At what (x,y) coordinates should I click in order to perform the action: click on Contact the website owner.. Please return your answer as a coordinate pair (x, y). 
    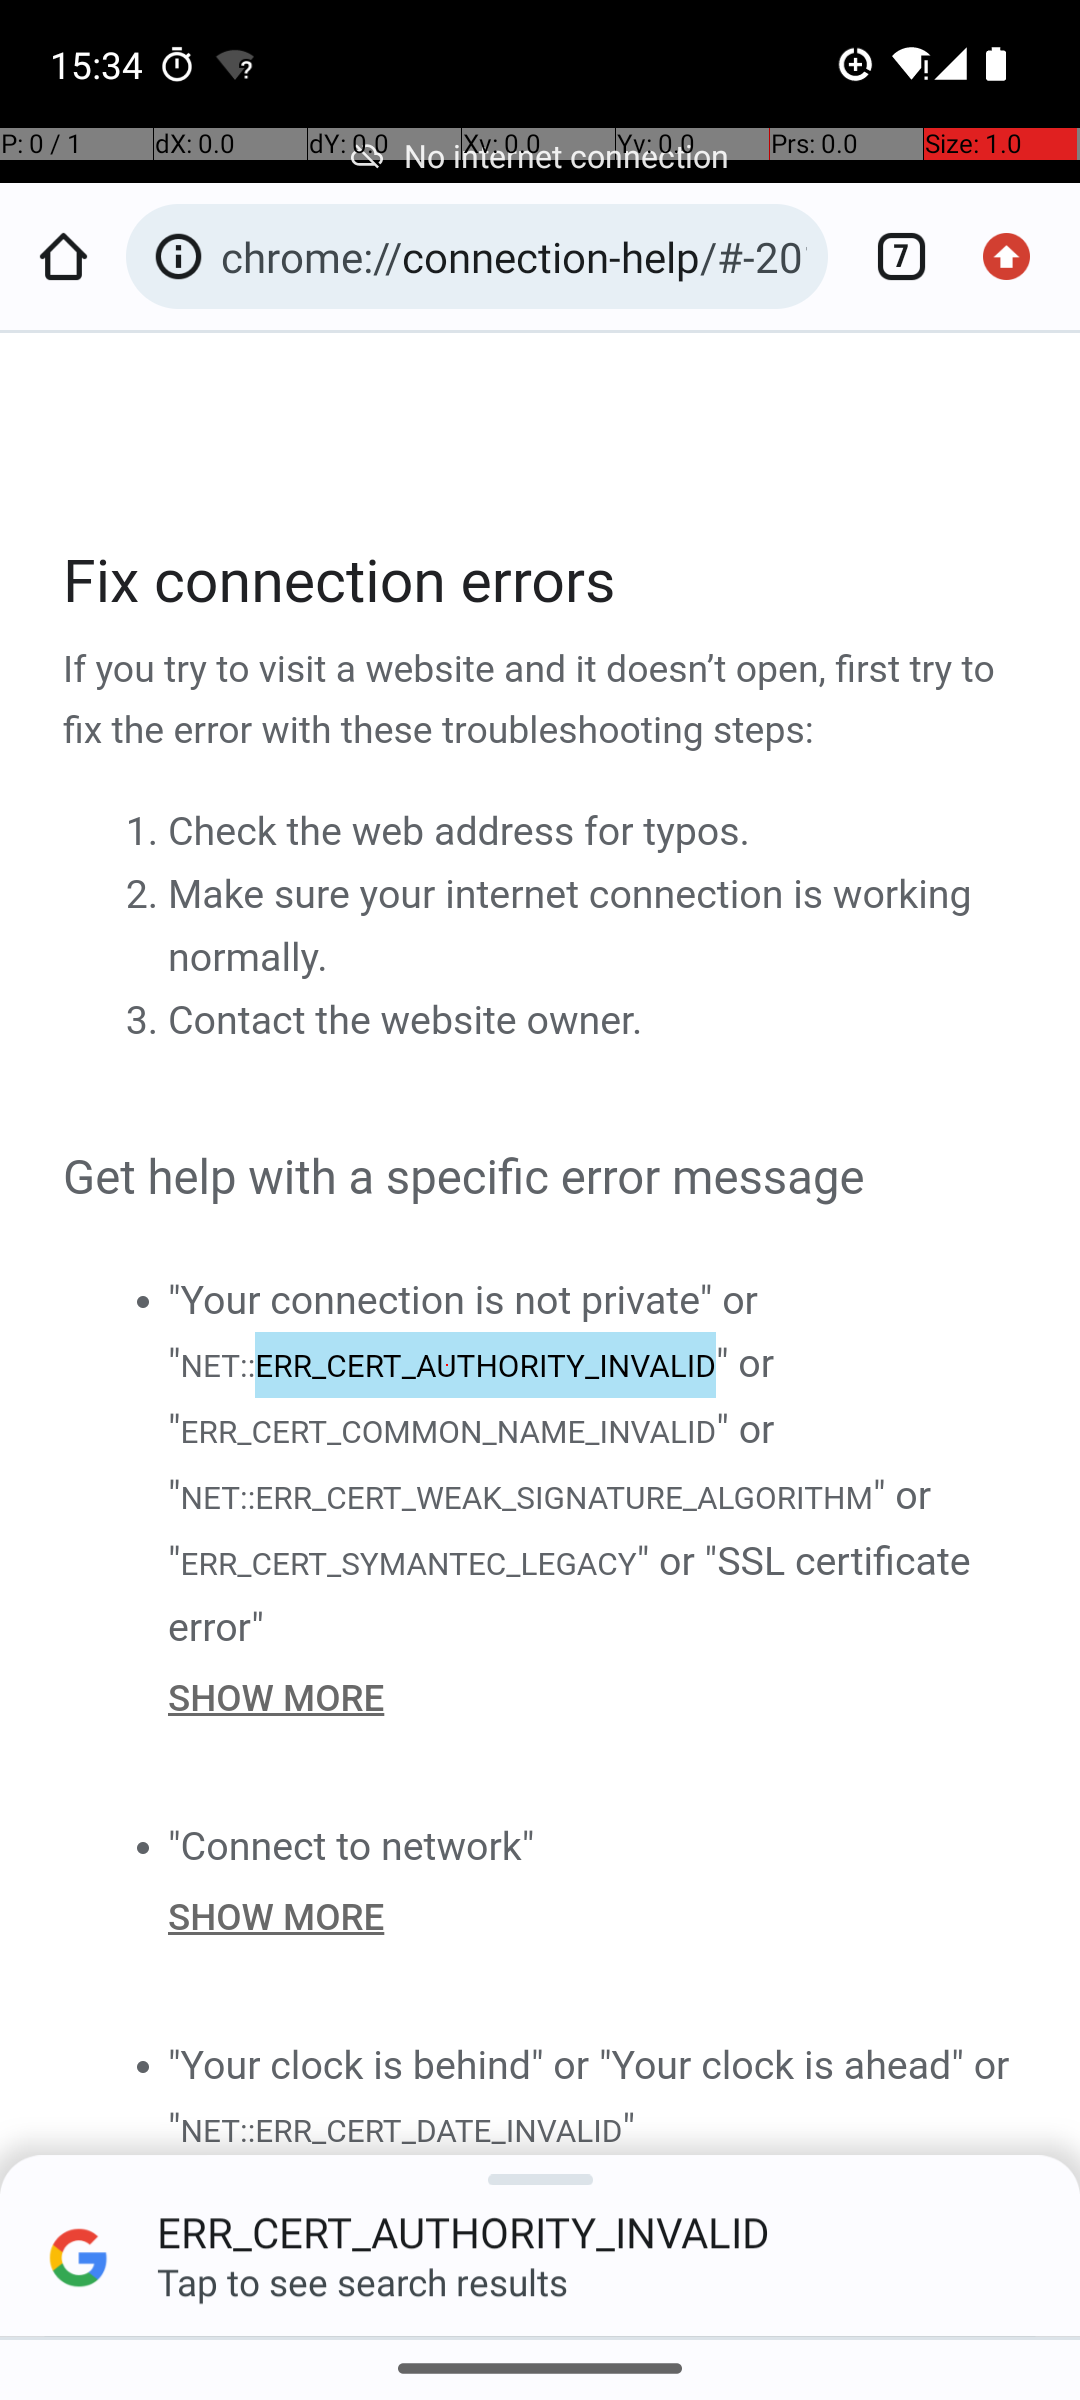
    Looking at the image, I should click on (406, 1021).